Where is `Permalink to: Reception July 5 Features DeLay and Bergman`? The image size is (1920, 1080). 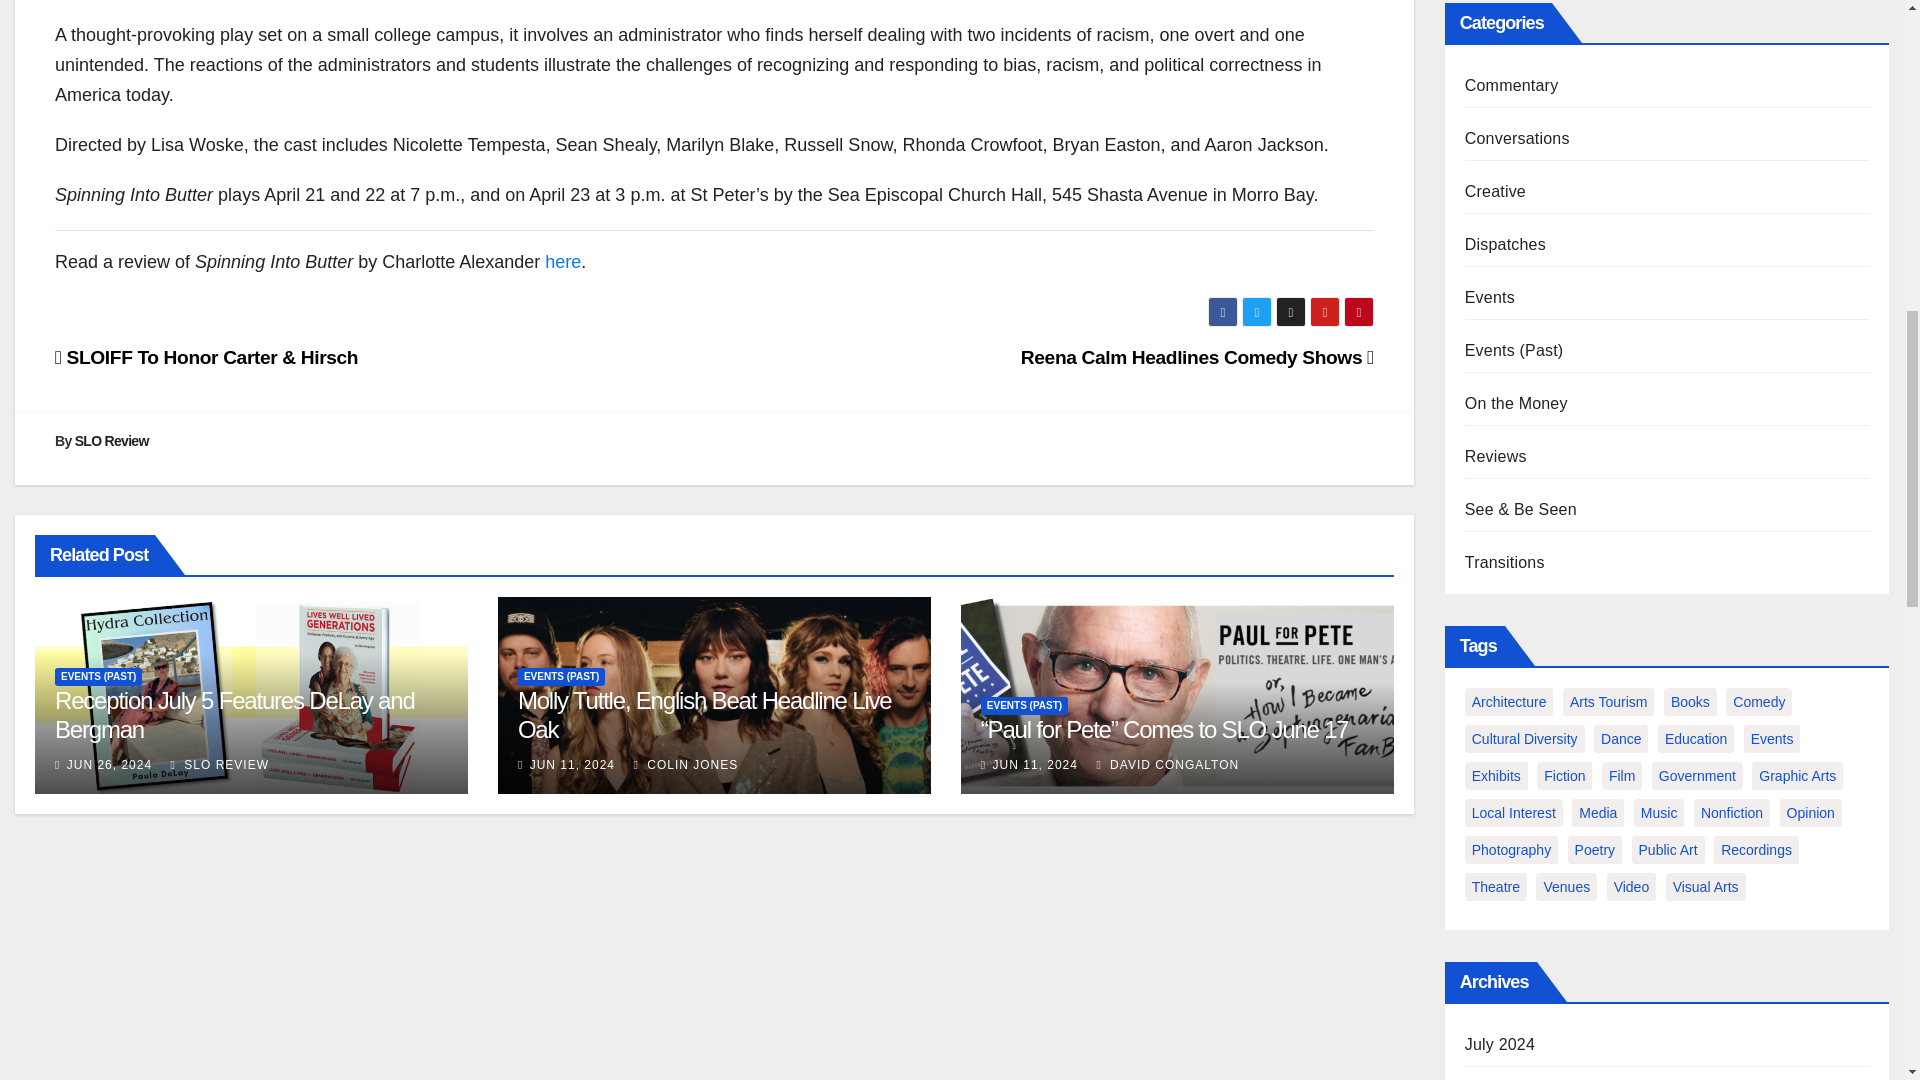 Permalink to: Reception July 5 Features DeLay and Bergman is located at coordinates (234, 714).